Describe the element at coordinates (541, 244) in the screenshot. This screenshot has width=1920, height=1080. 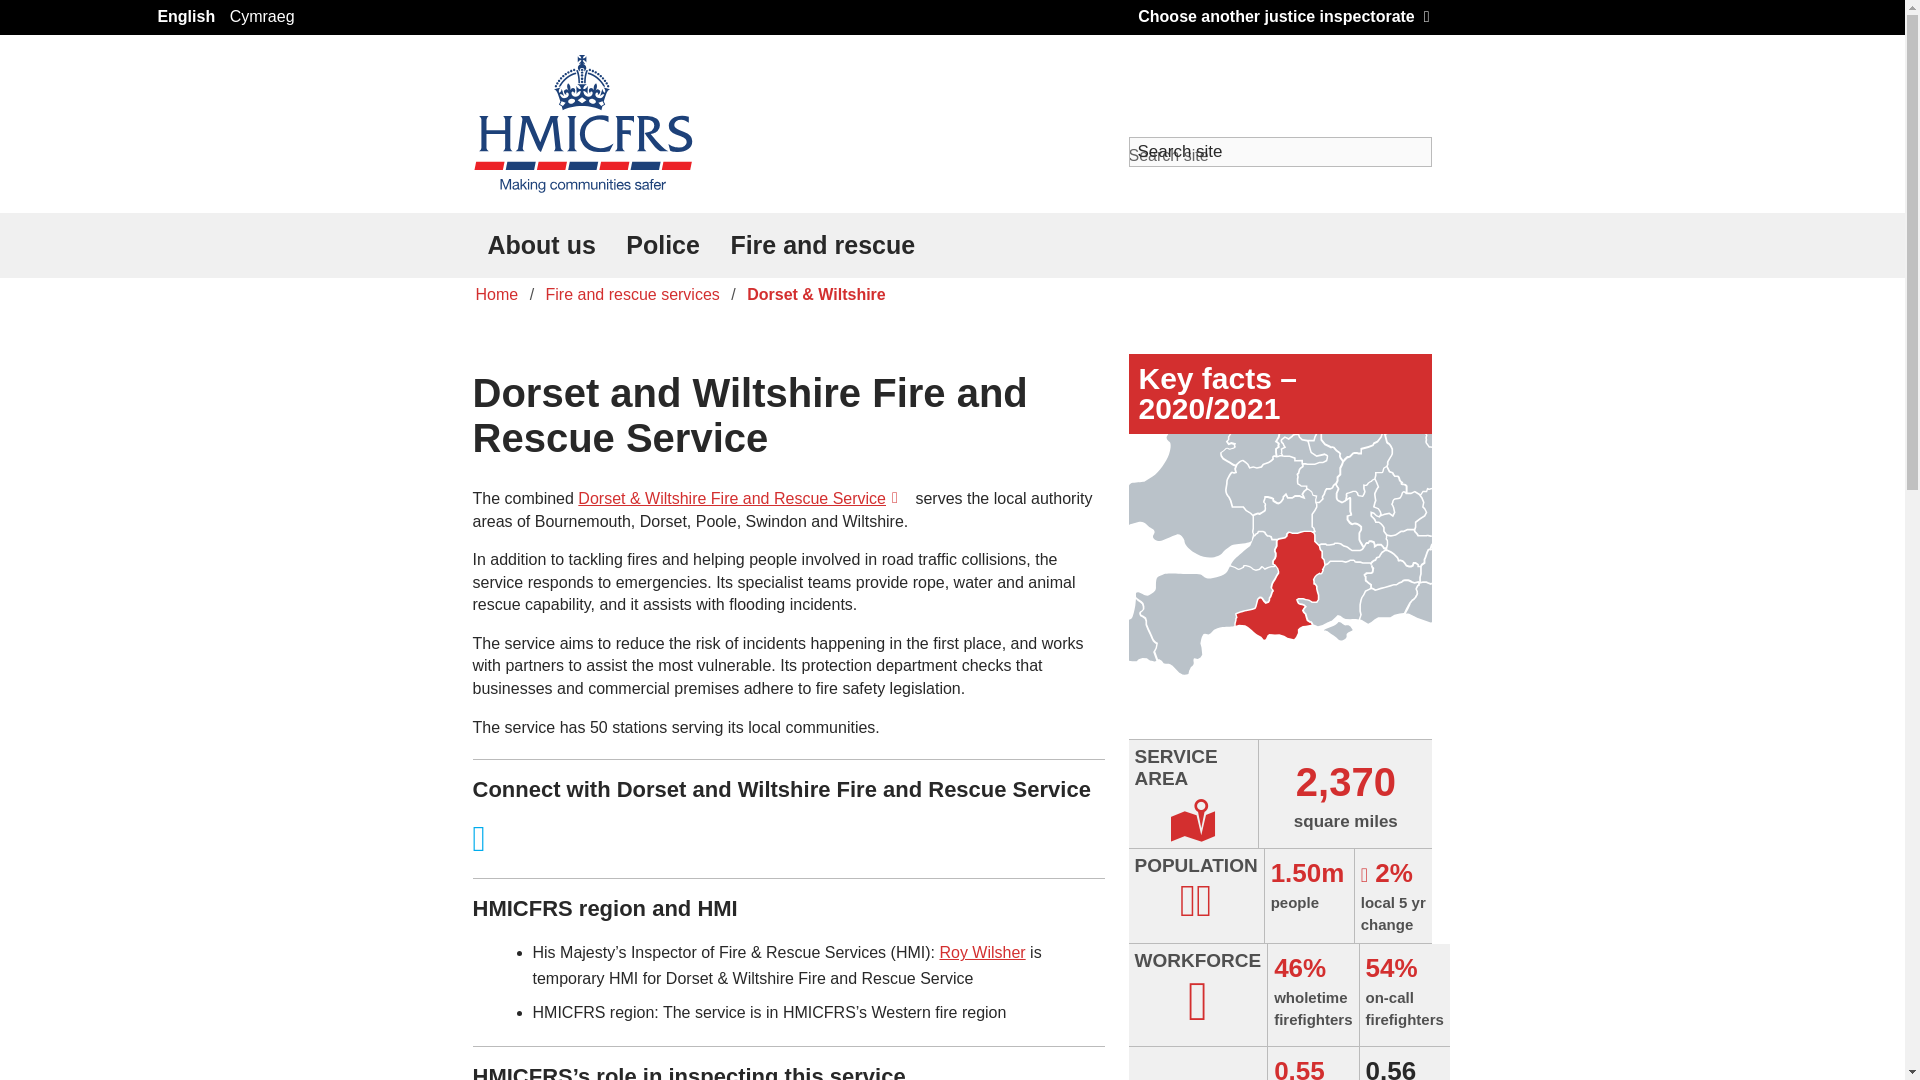
I see `About us` at that location.